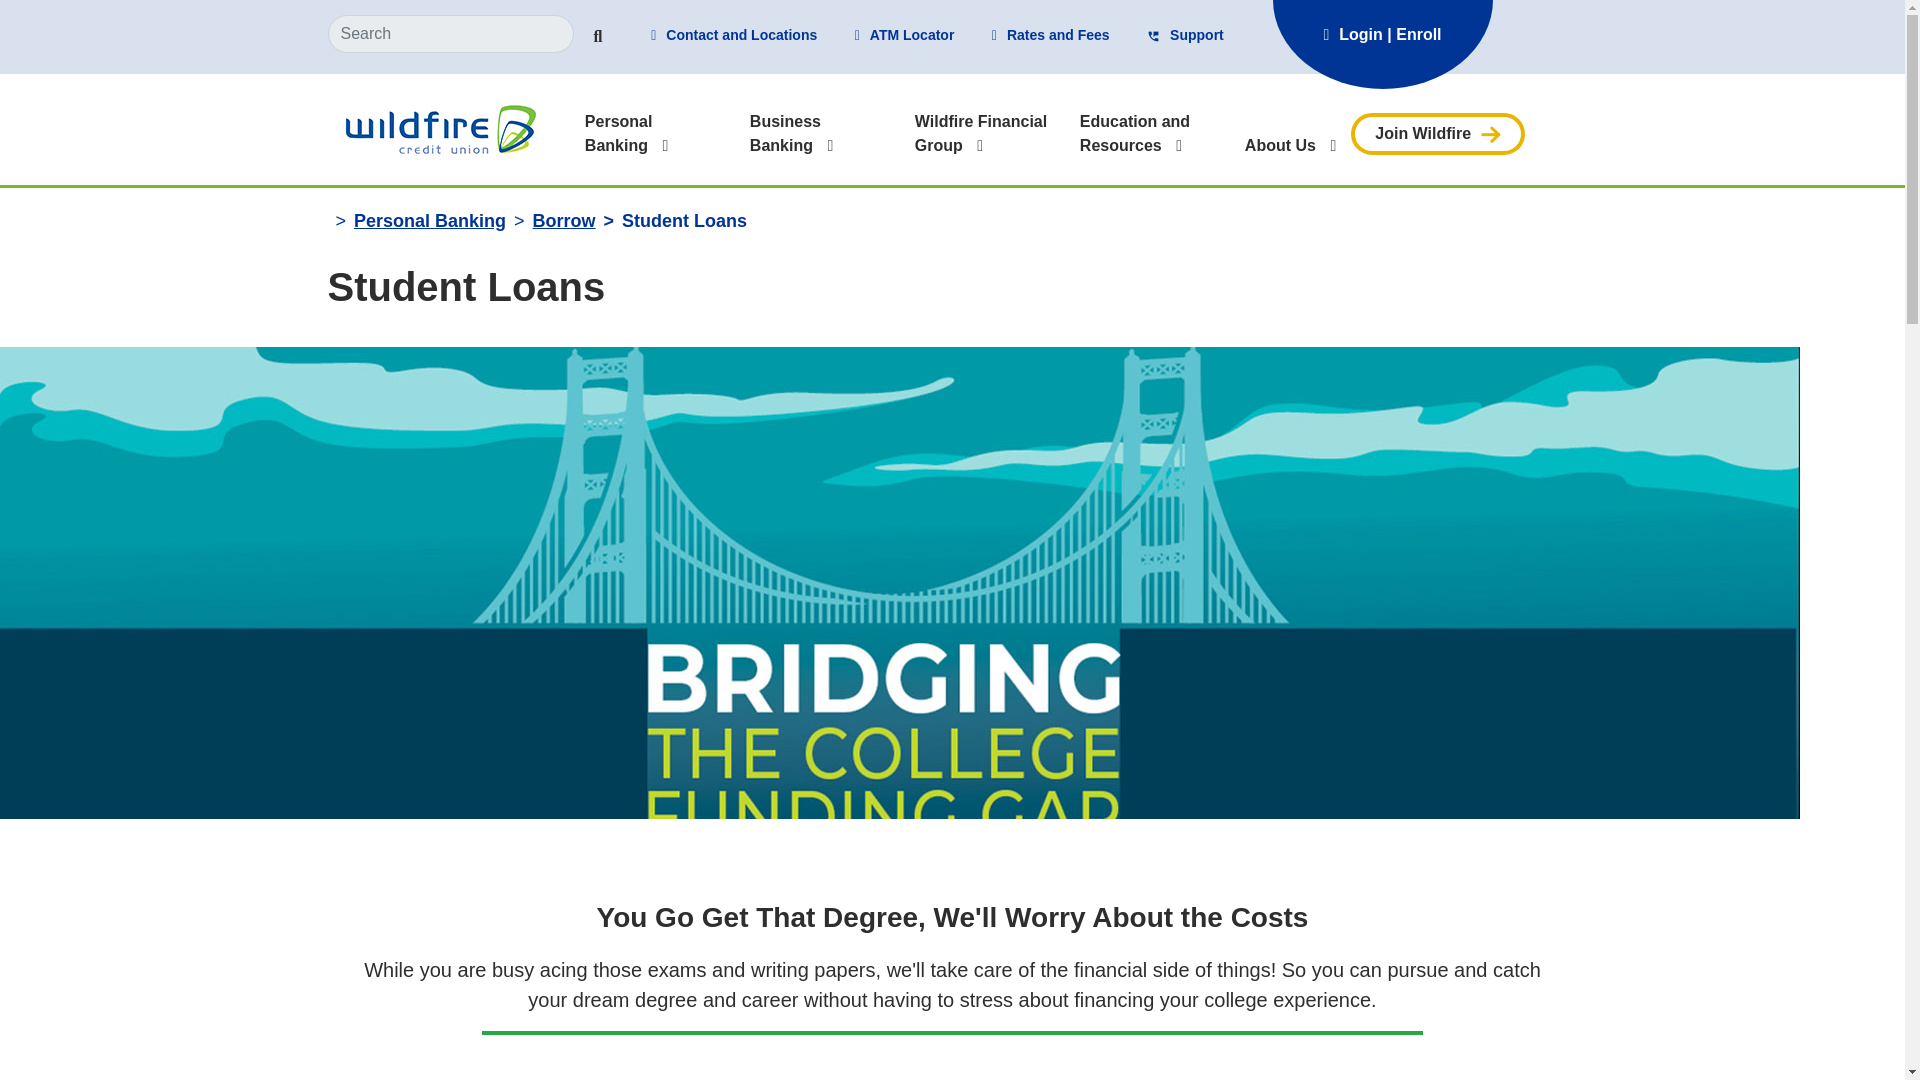 The height and width of the screenshot is (1080, 1920). Describe the element at coordinates (1185, 35) in the screenshot. I see `Support` at that location.